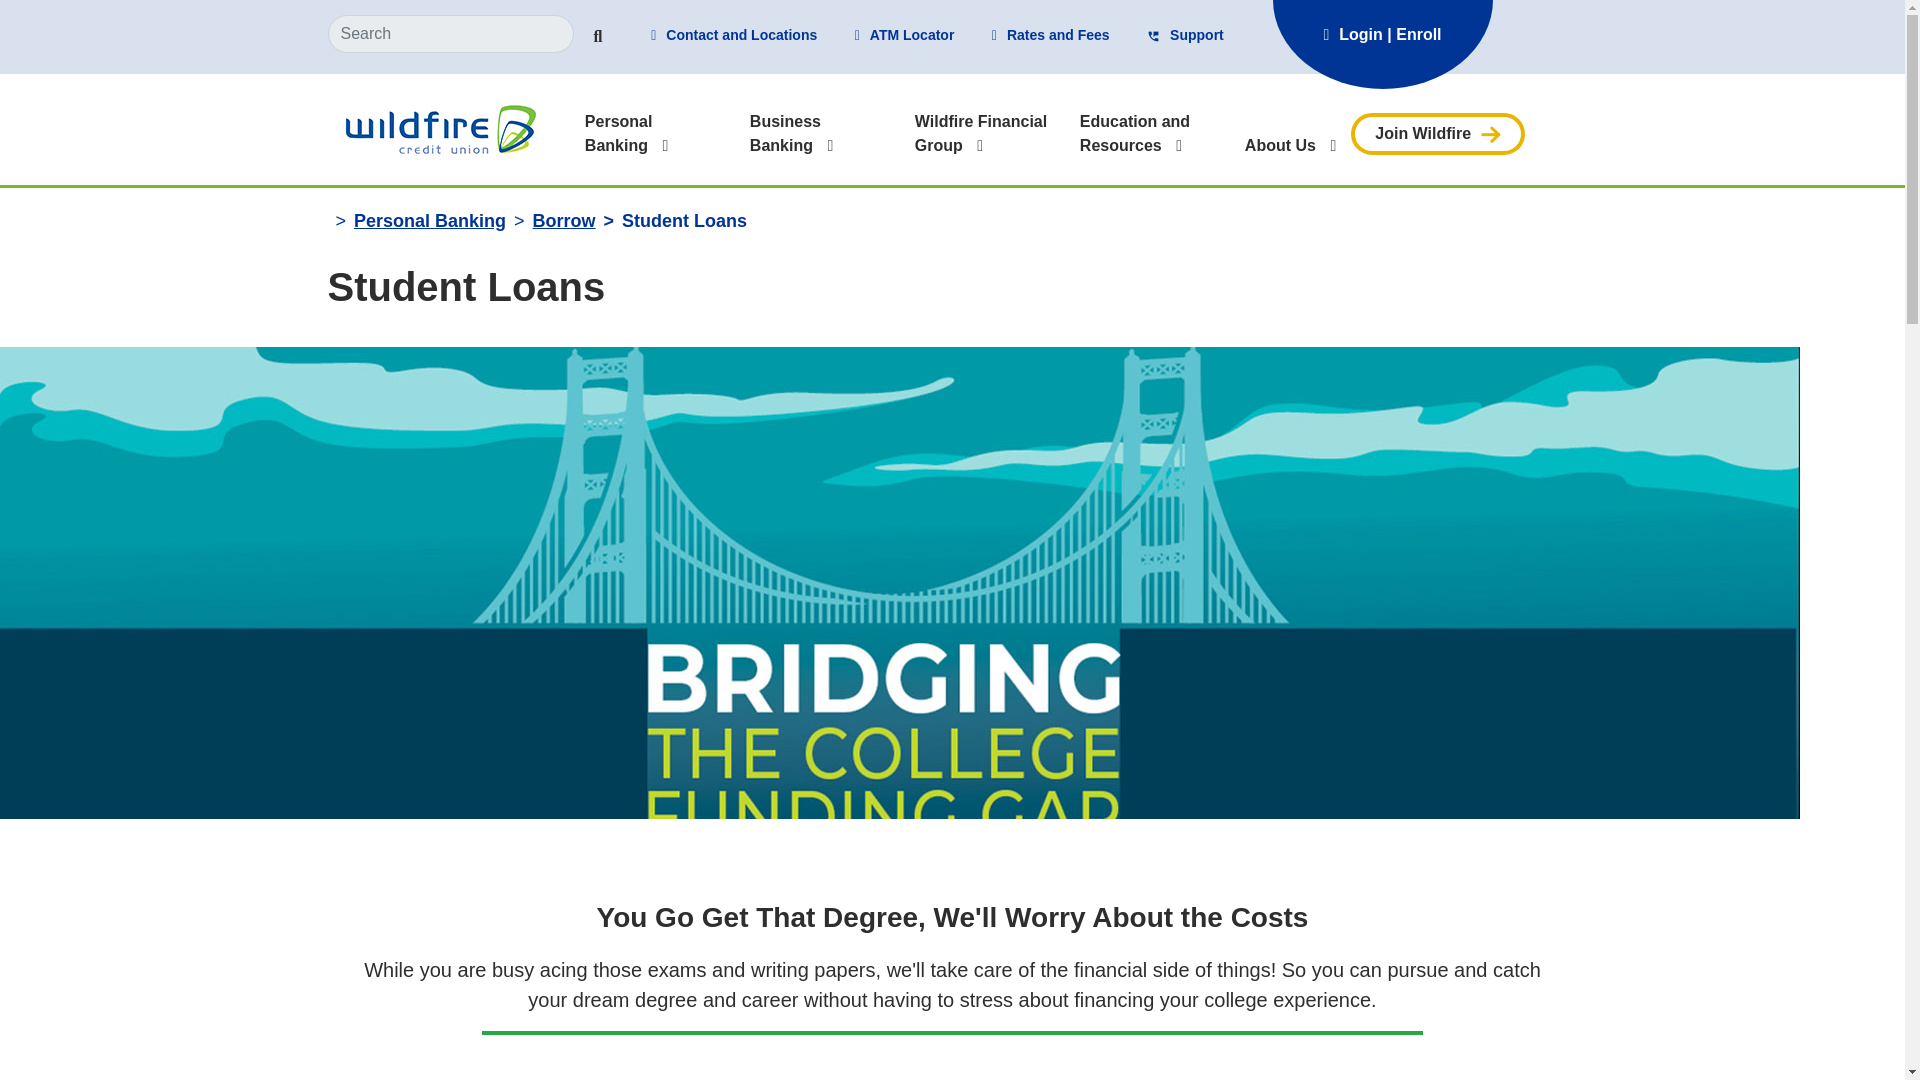 The height and width of the screenshot is (1080, 1920). Describe the element at coordinates (1185, 35) in the screenshot. I see `Support` at that location.